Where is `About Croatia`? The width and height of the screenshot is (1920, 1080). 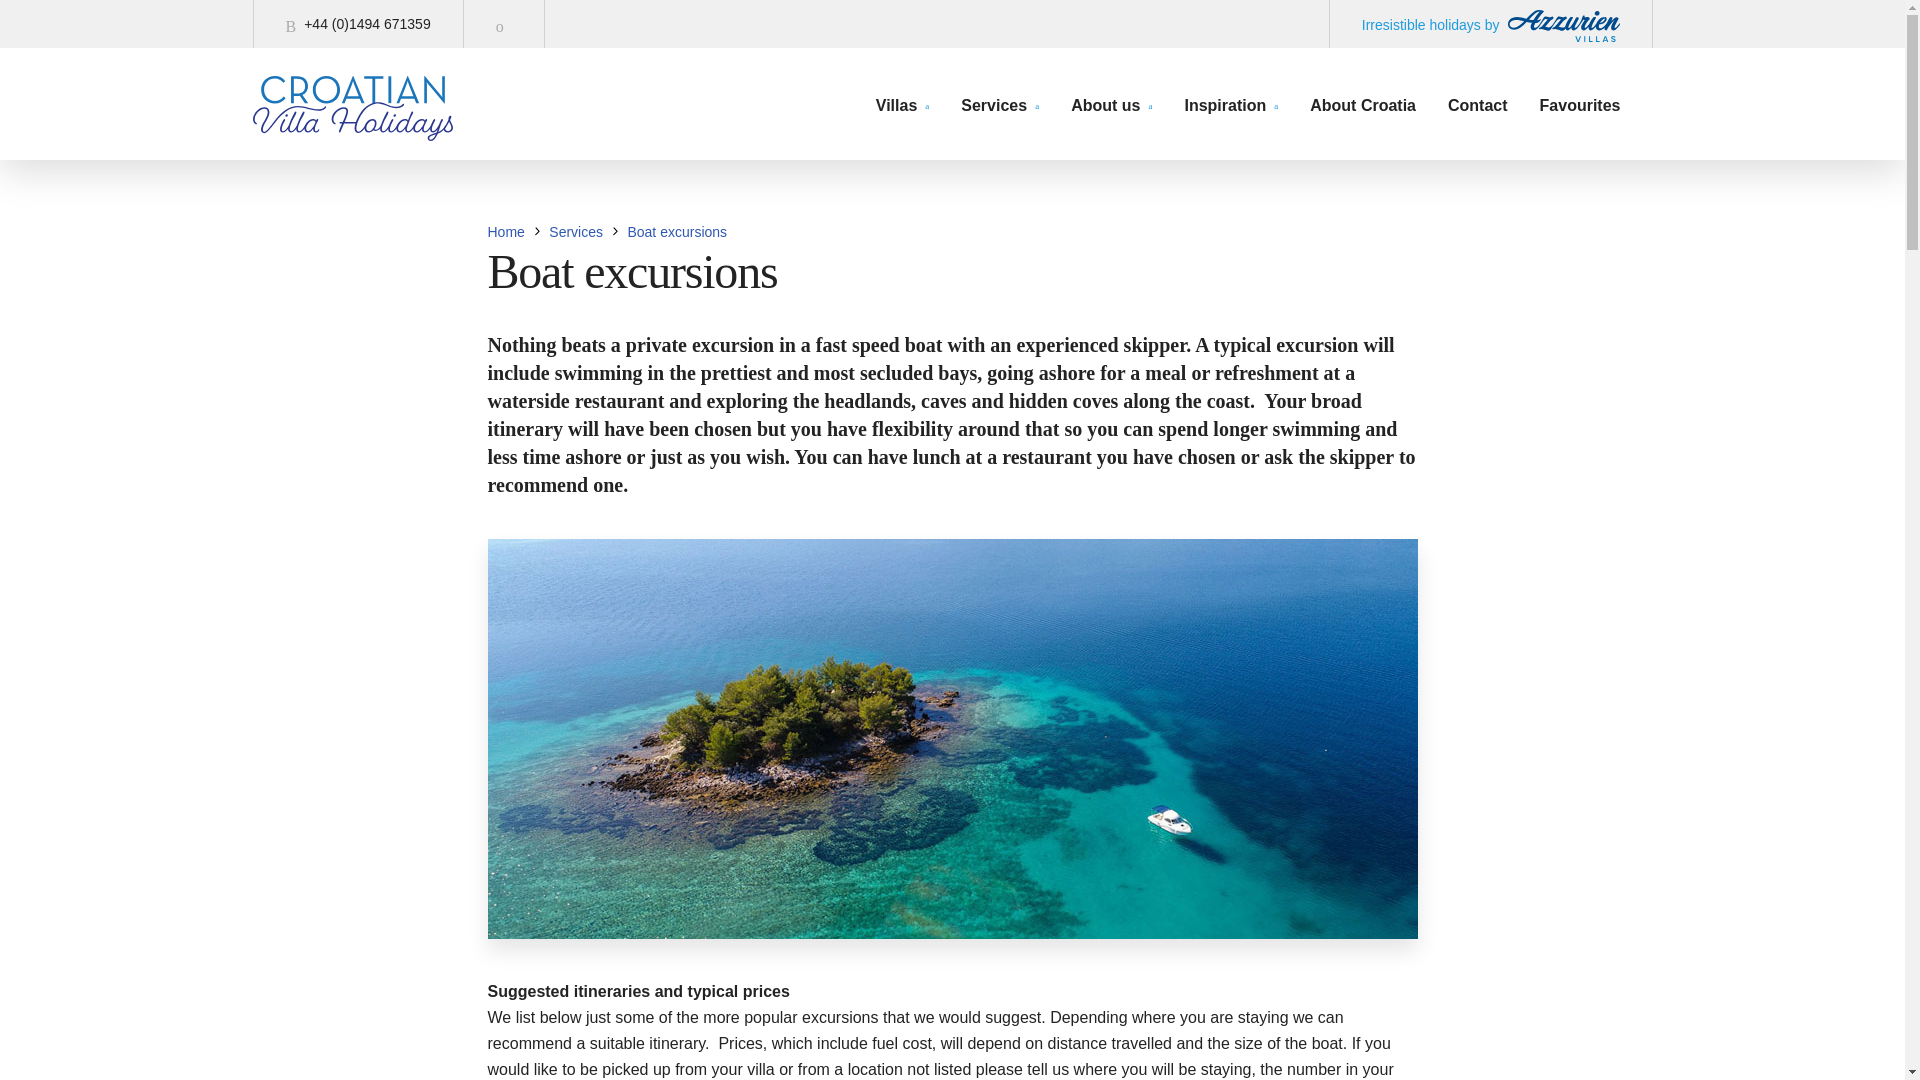 About Croatia is located at coordinates (1362, 106).